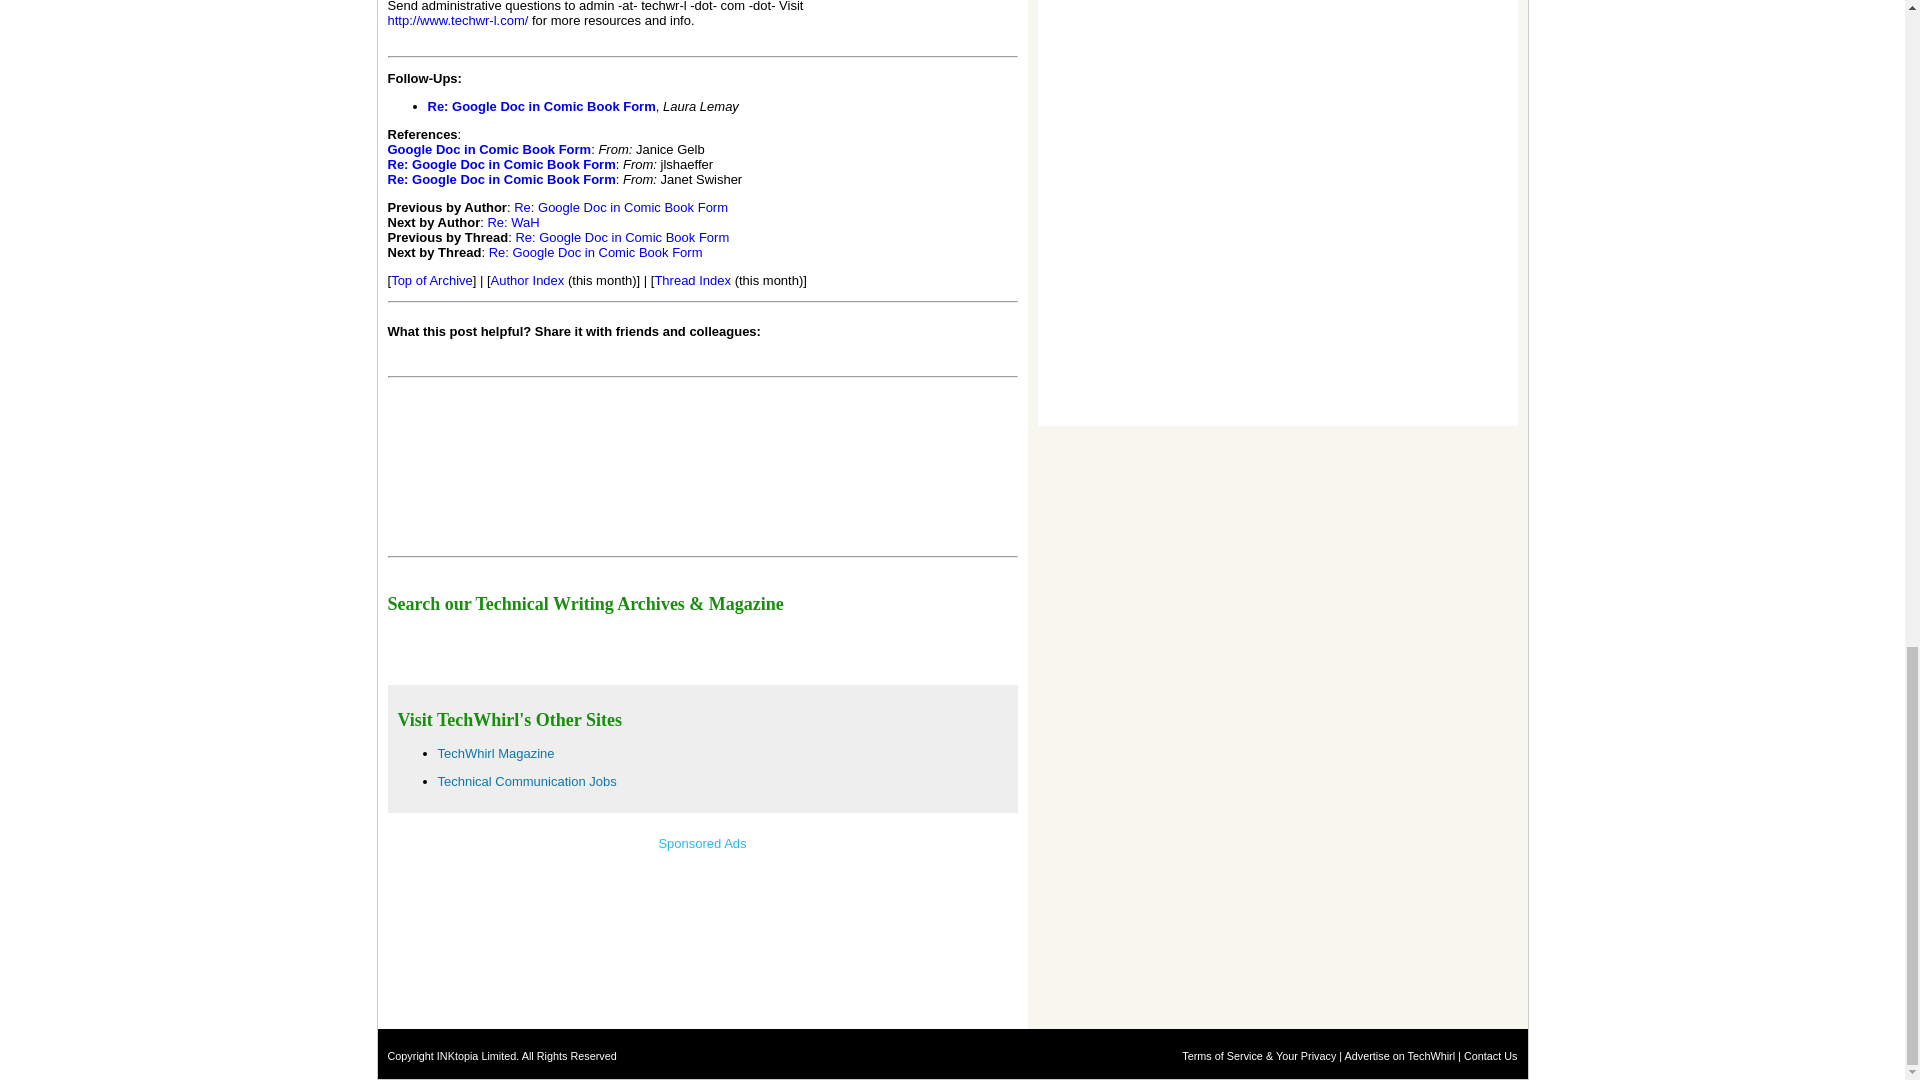 Image resolution: width=1920 pixels, height=1080 pixels. What do you see at coordinates (528, 280) in the screenshot?
I see `Author Index` at bounding box center [528, 280].